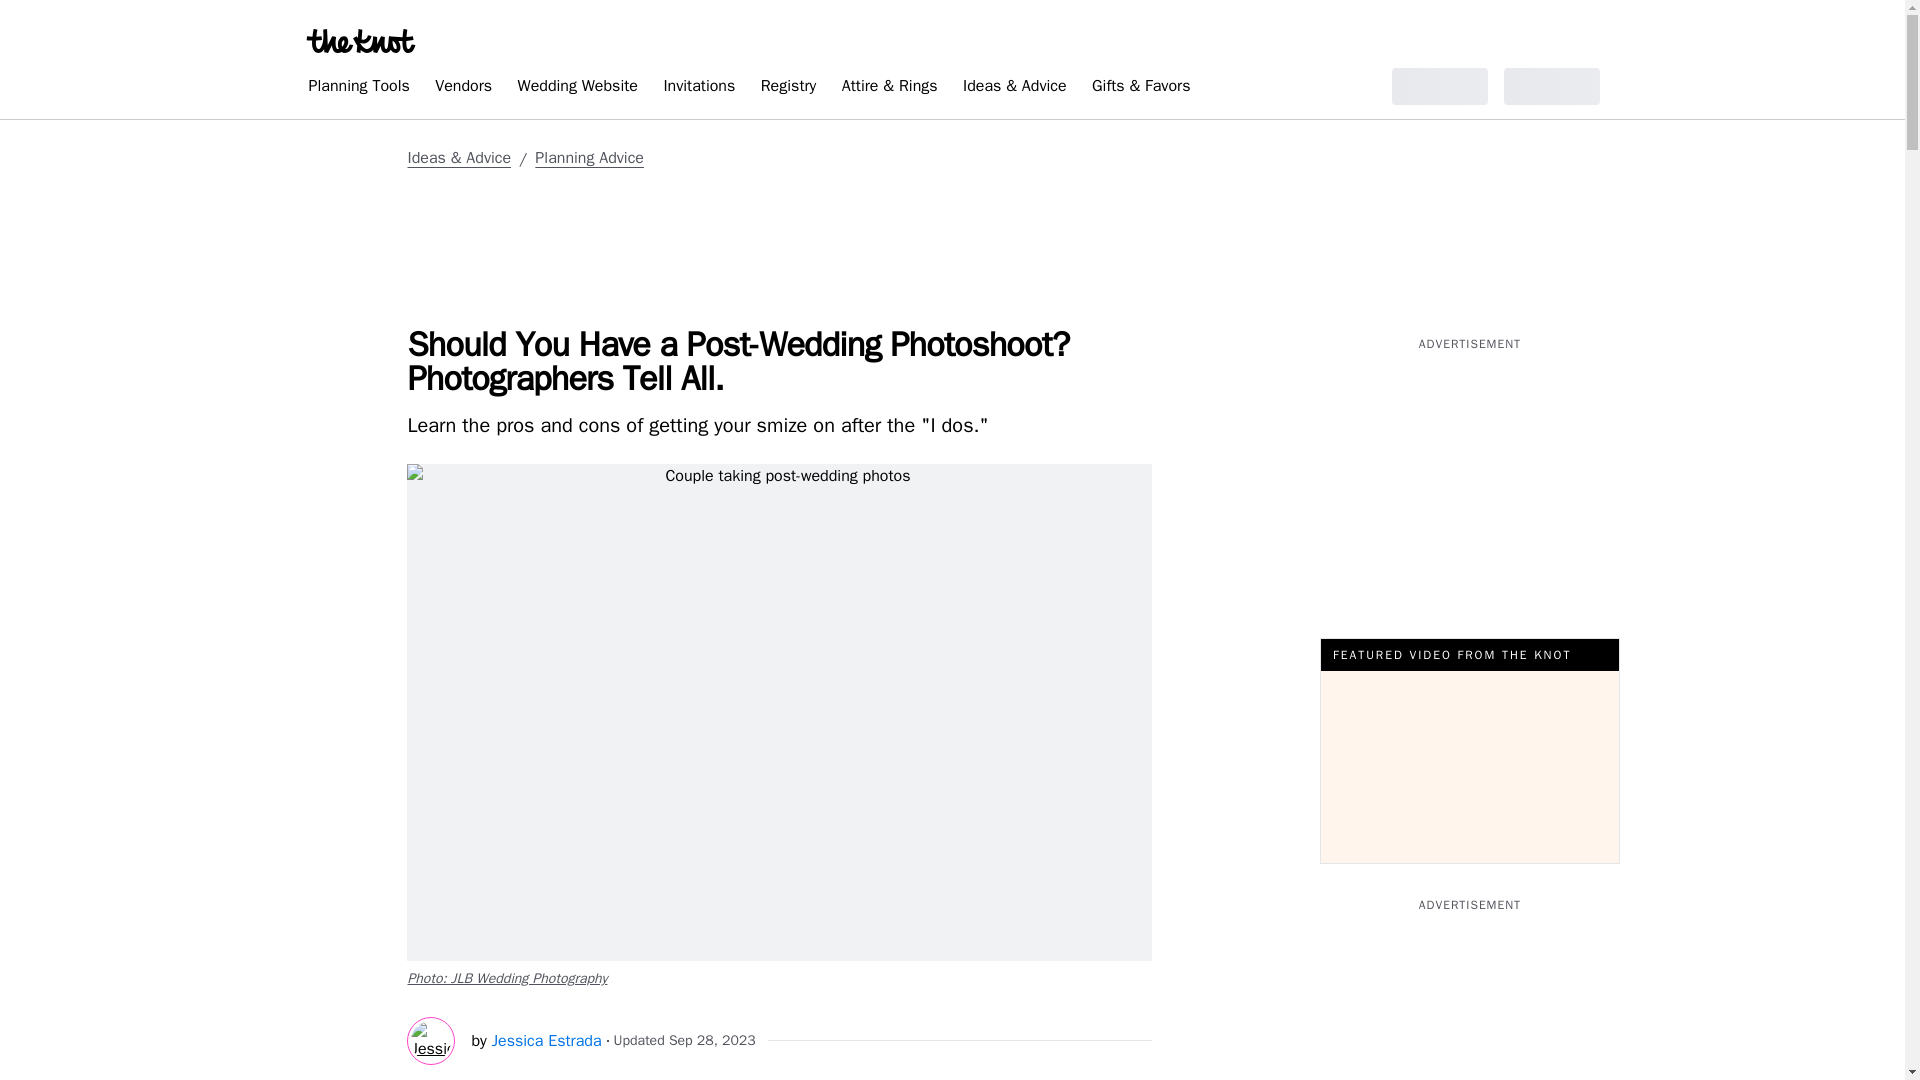 This screenshot has height=1080, width=1920. Describe the element at coordinates (462, 89) in the screenshot. I see `Vendors` at that location.